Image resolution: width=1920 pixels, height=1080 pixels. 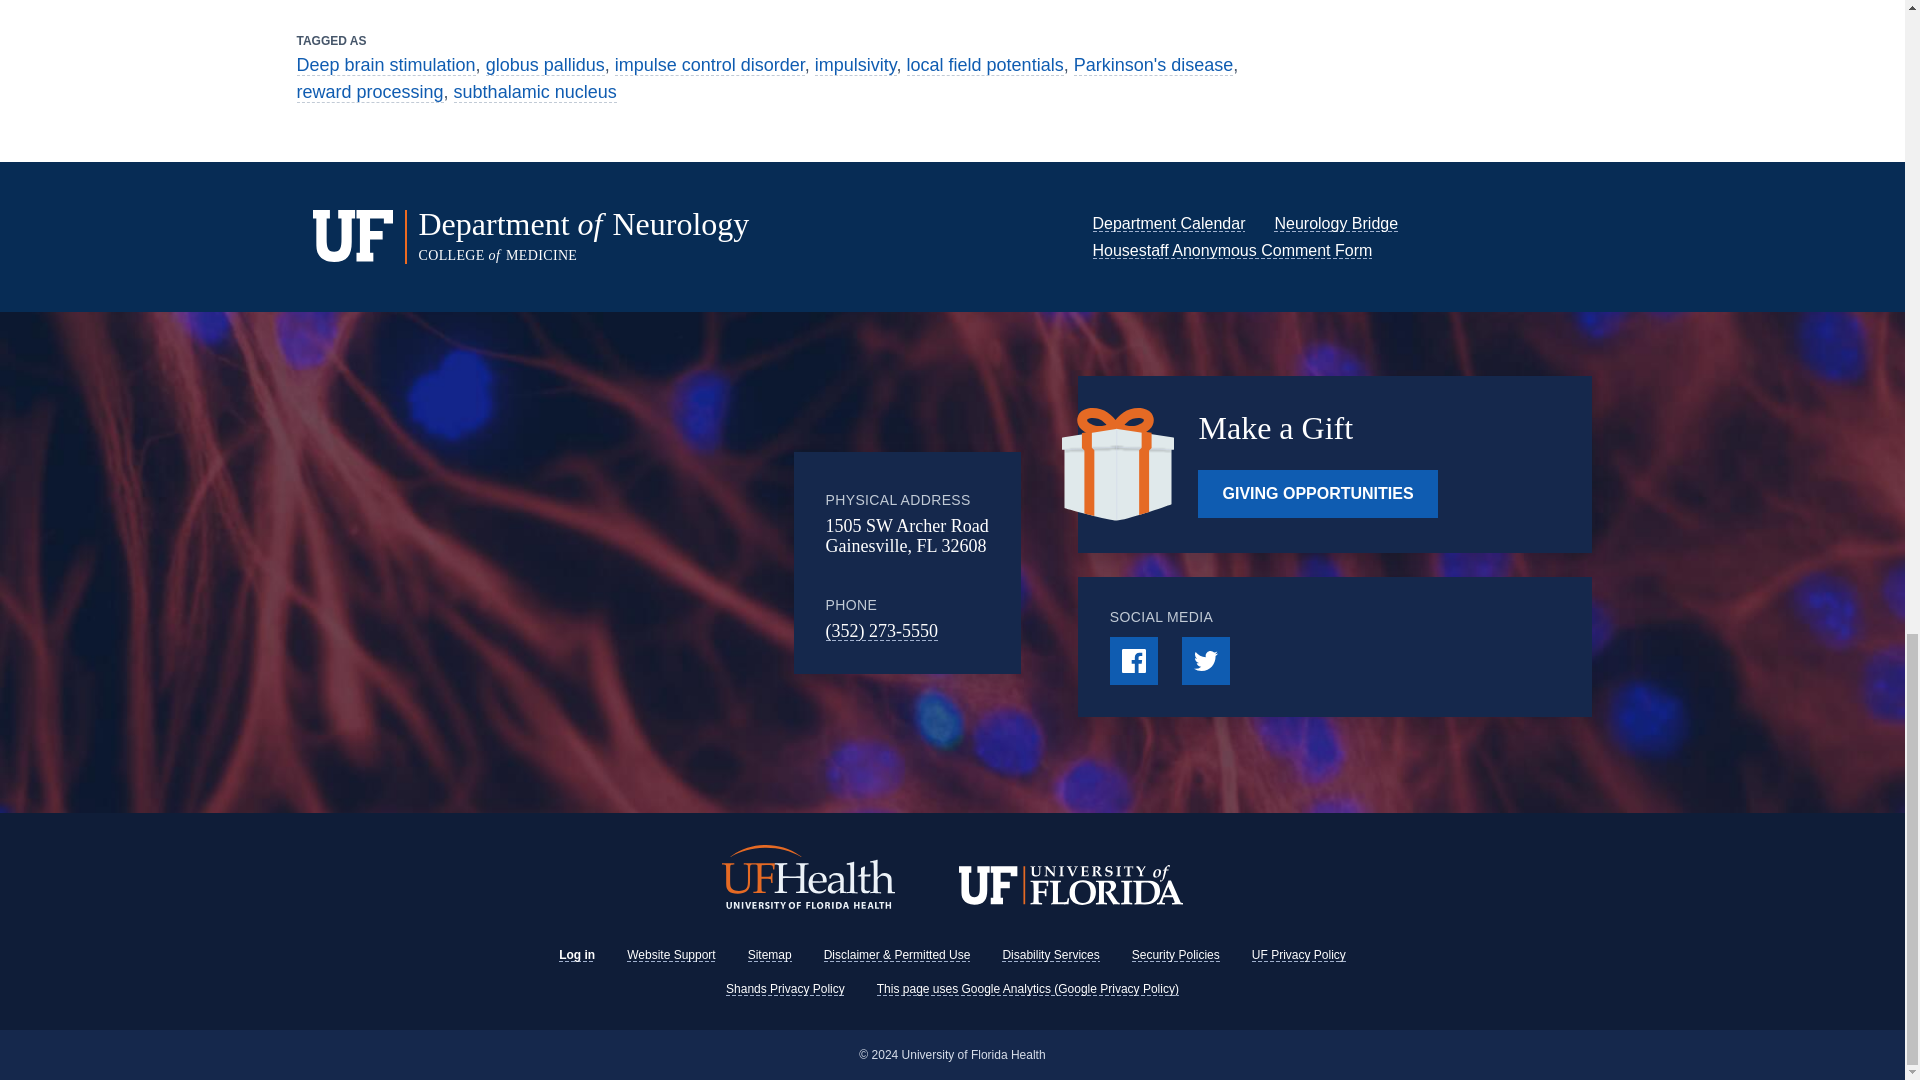 What do you see at coordinates (672, 955) in the screenshot?
I see `Website Support` at bounding box center [672, 955].